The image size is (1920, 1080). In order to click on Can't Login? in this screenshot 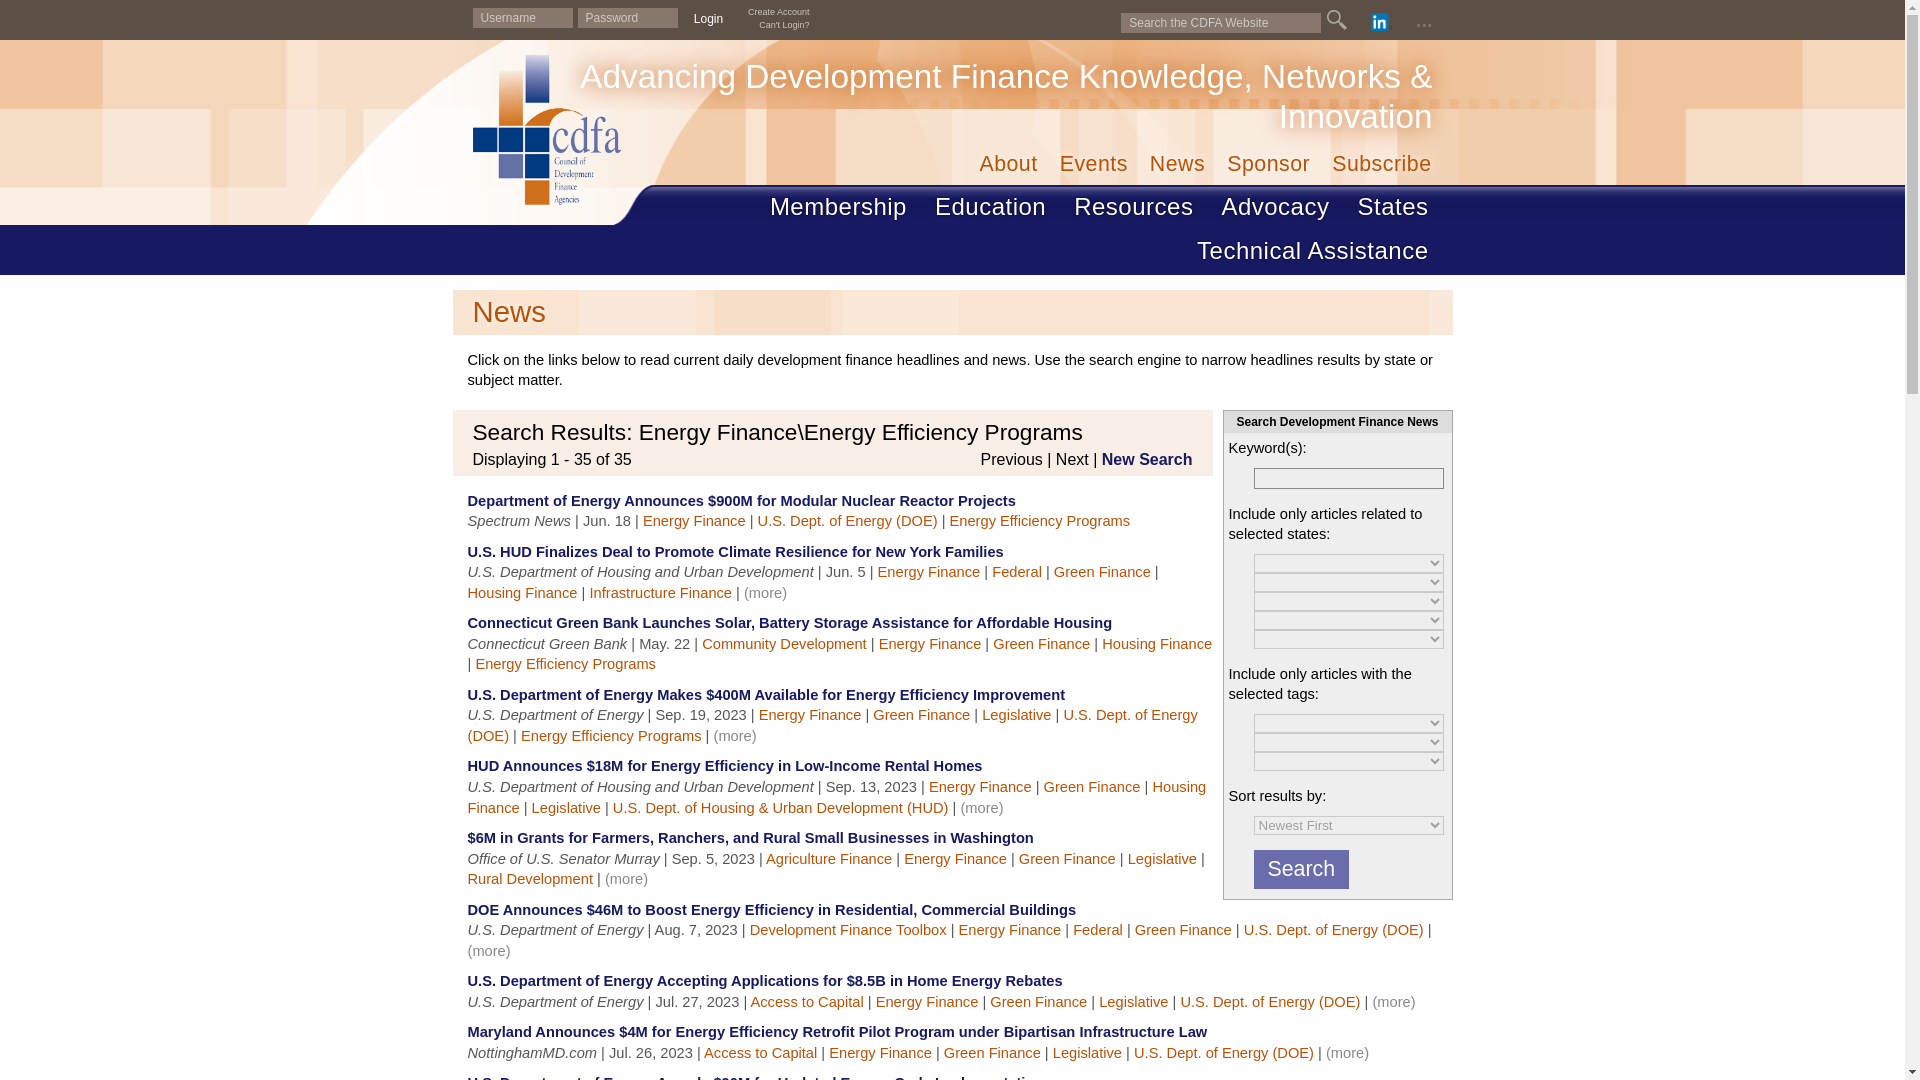, I will do `click(783, 25)`.